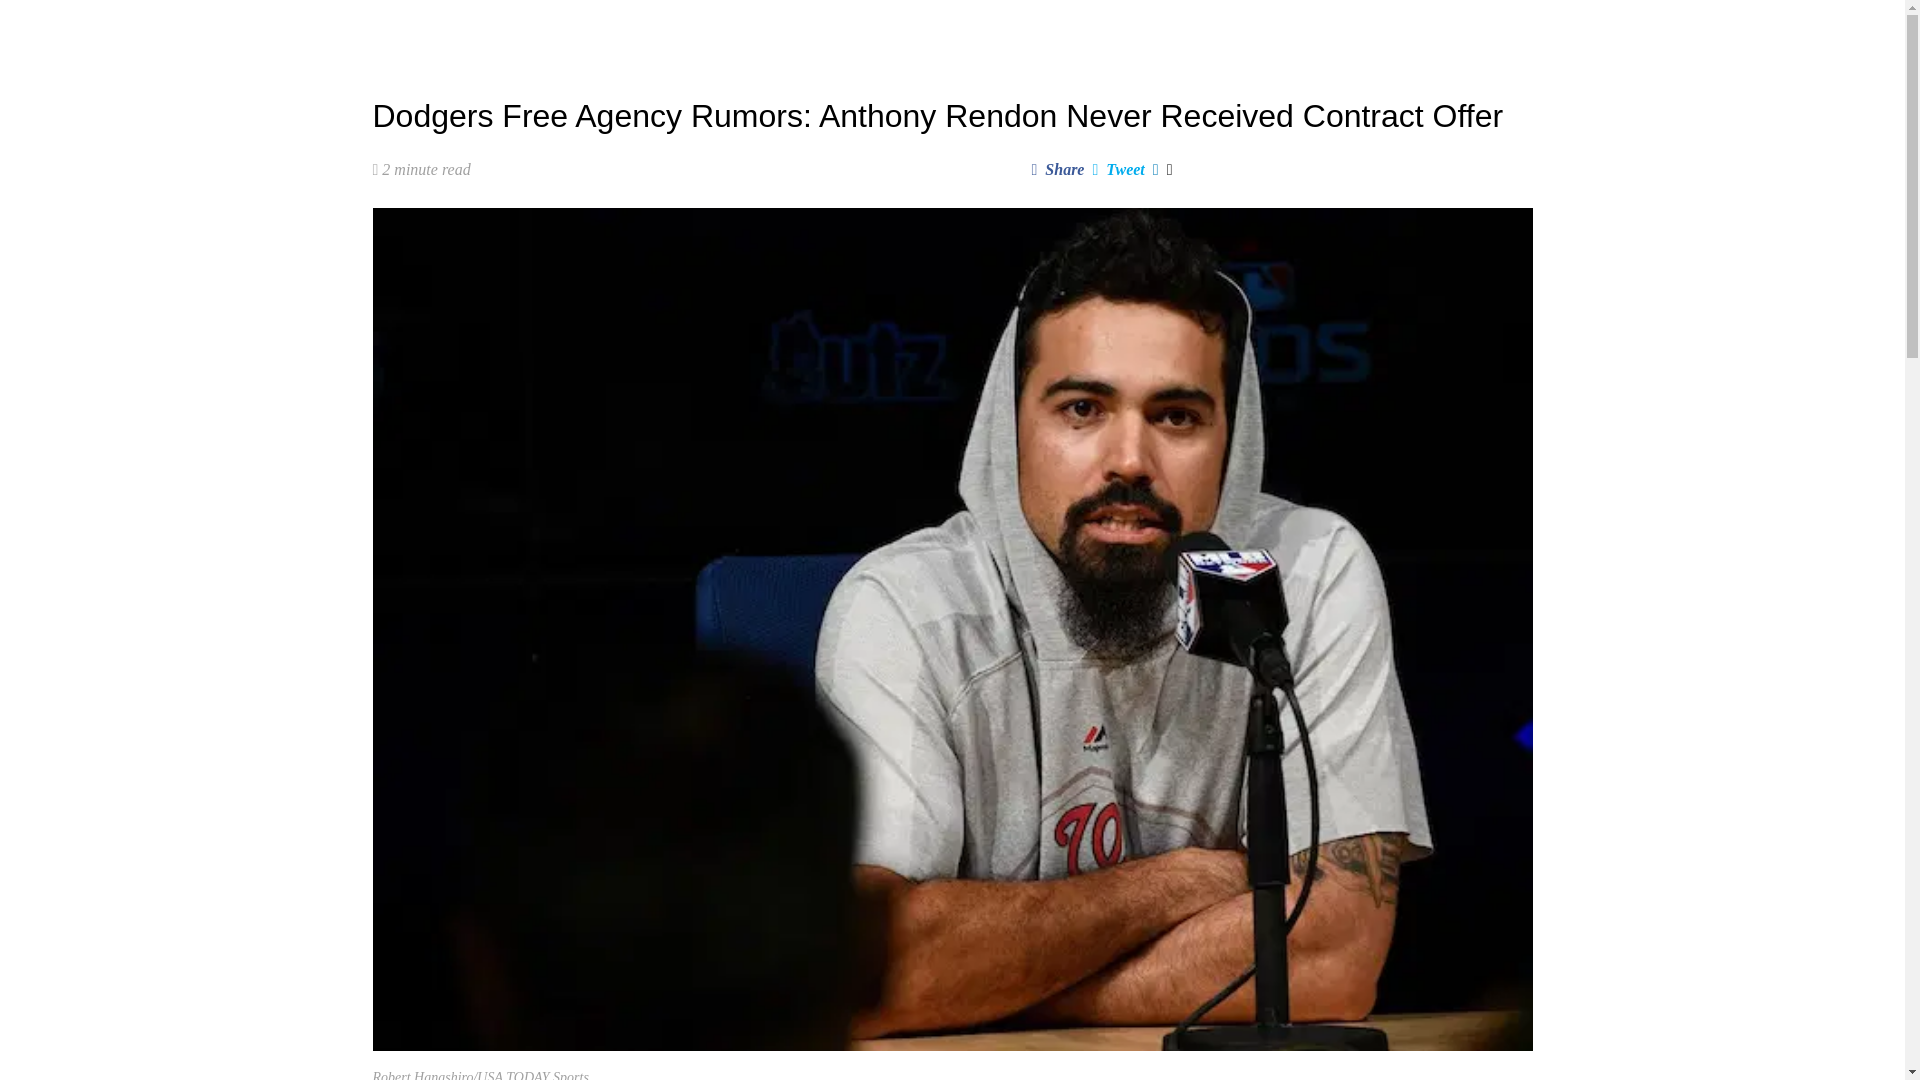  Describe the element at coordinates (425, 30) in the screenshot. I see `Dodger Blue` at that location.